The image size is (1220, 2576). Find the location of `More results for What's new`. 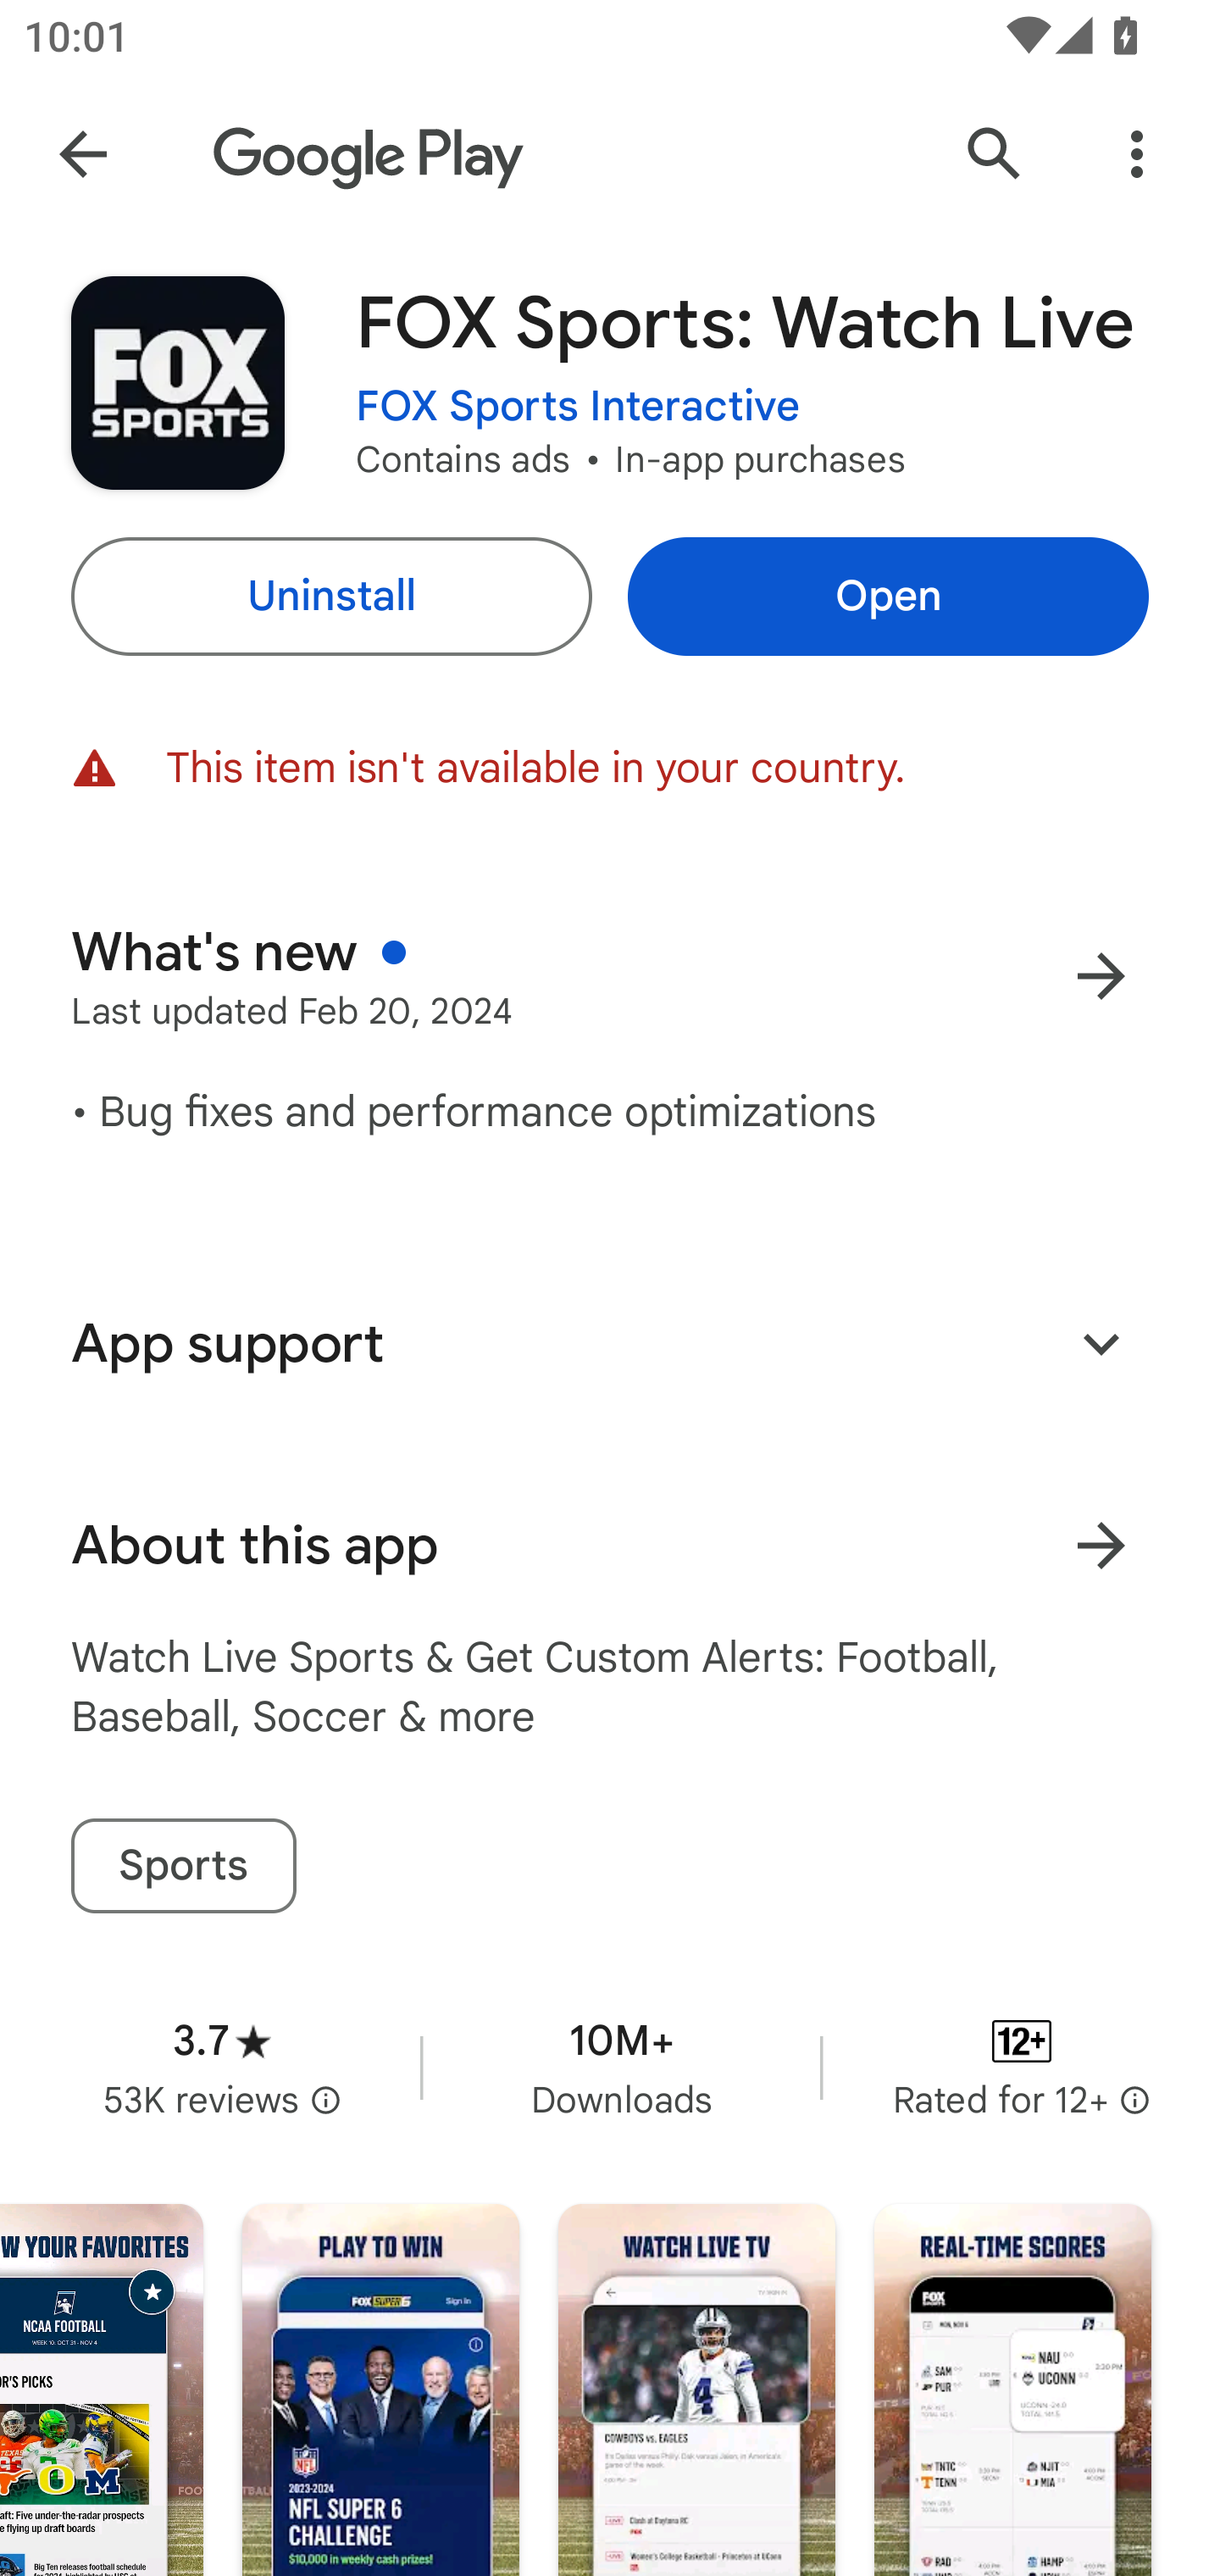

More results for What's new is located at coordinates (1101, 976).